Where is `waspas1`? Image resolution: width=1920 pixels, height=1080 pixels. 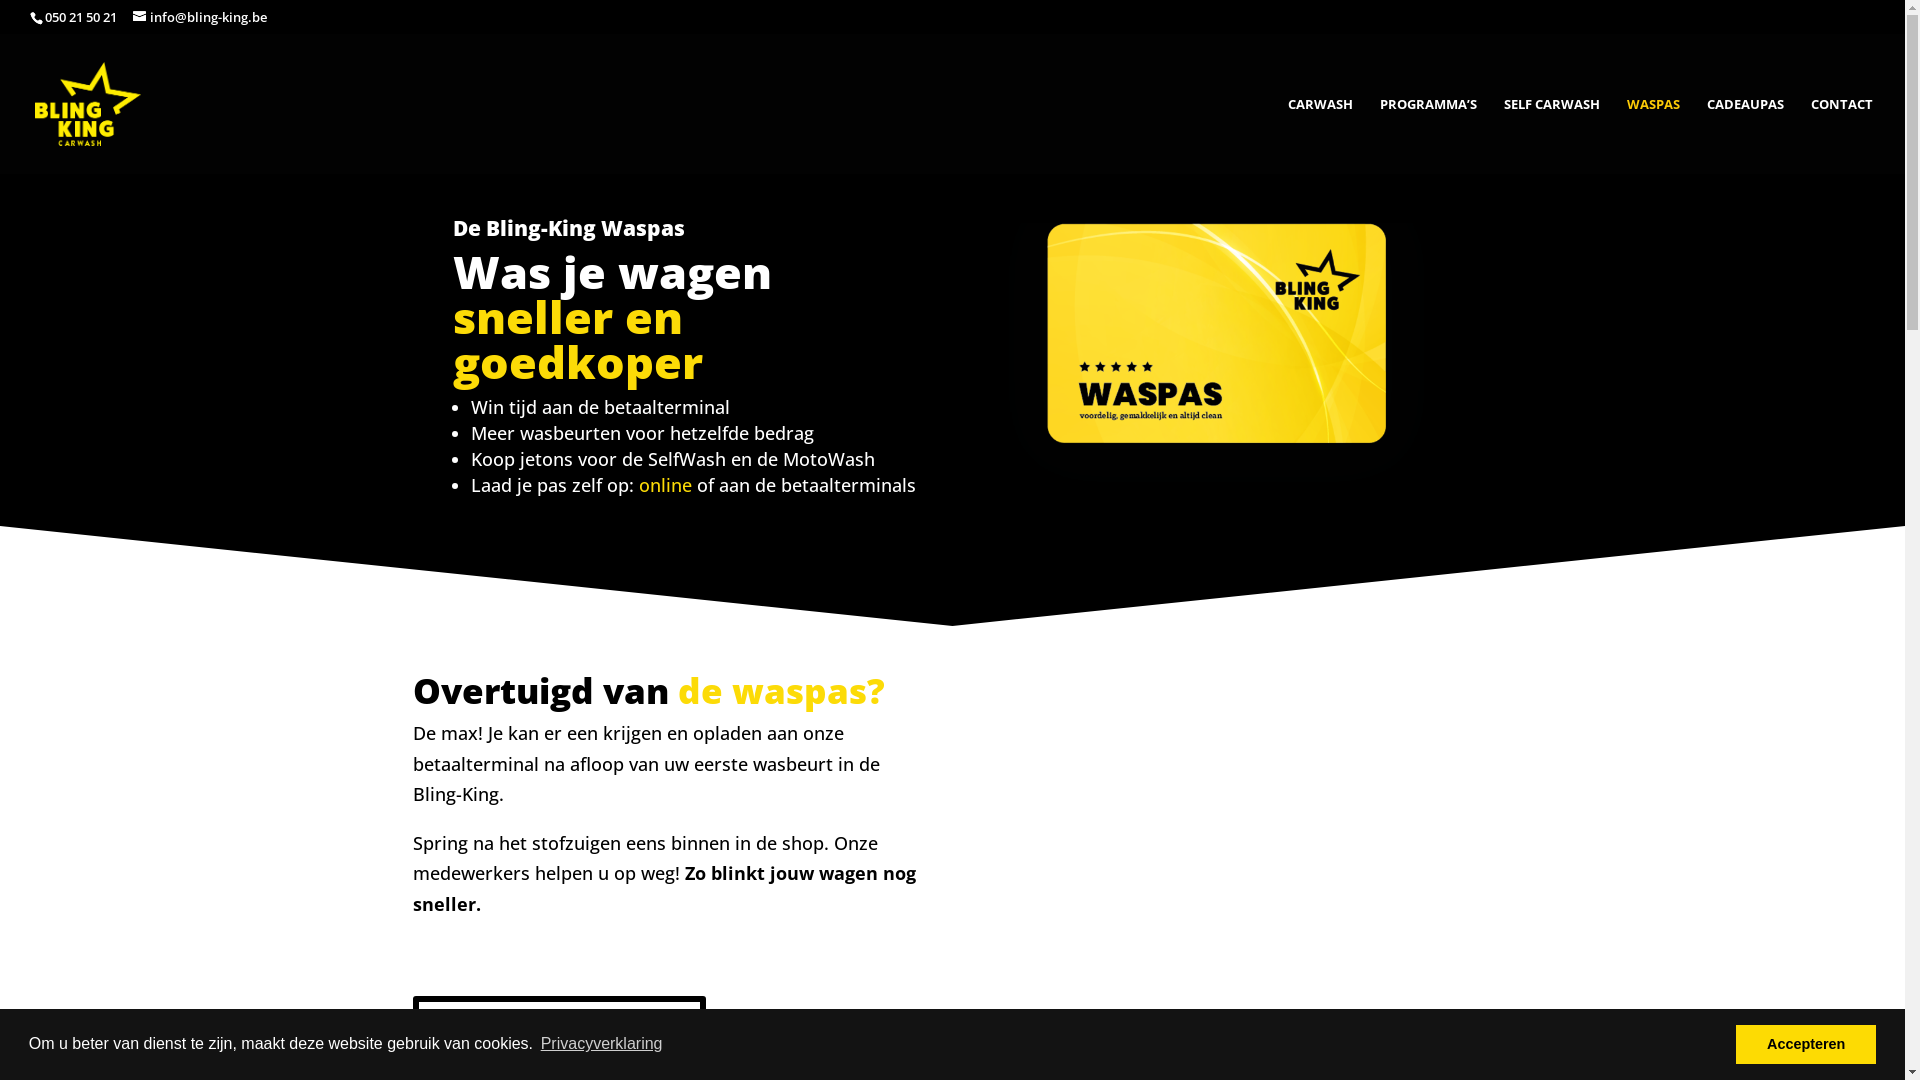 waspas1 is located at coordinates (1216, 367).